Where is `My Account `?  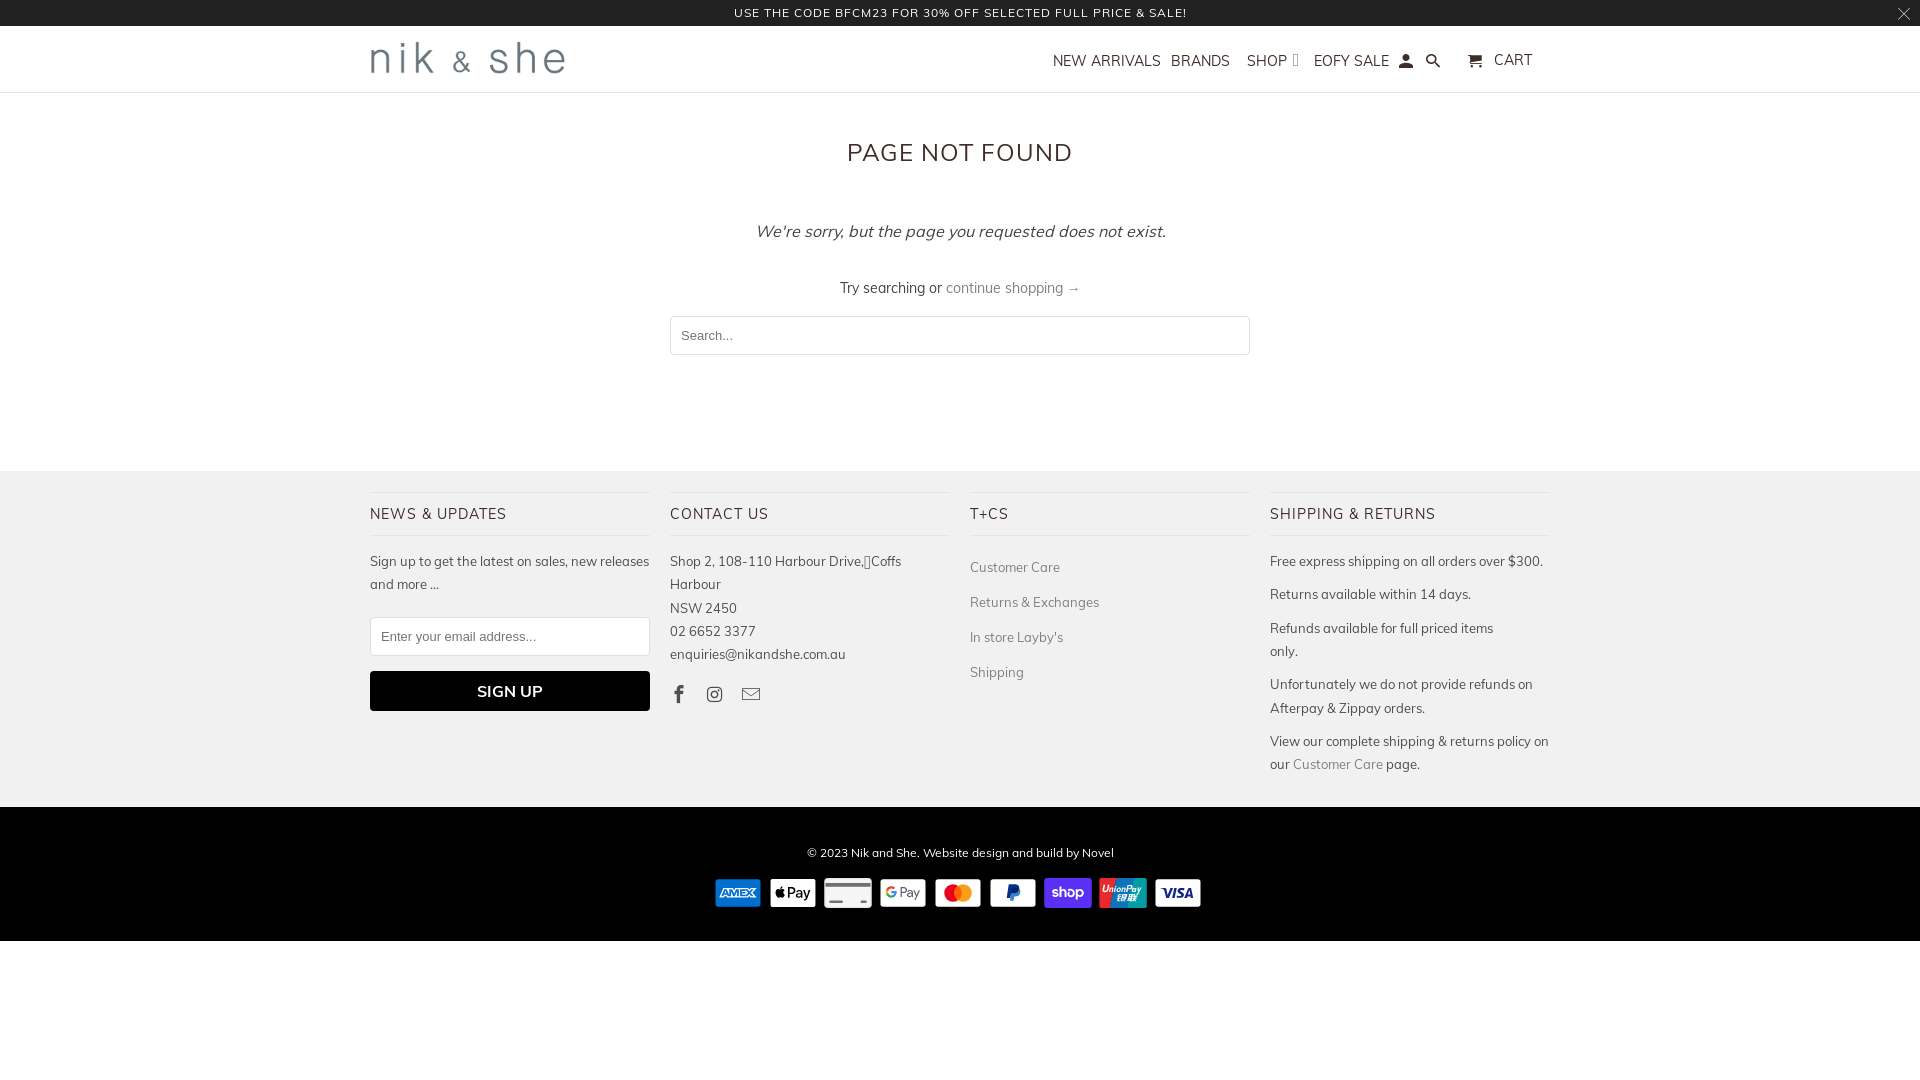
My Account  is located at coordinates (1408, 65).